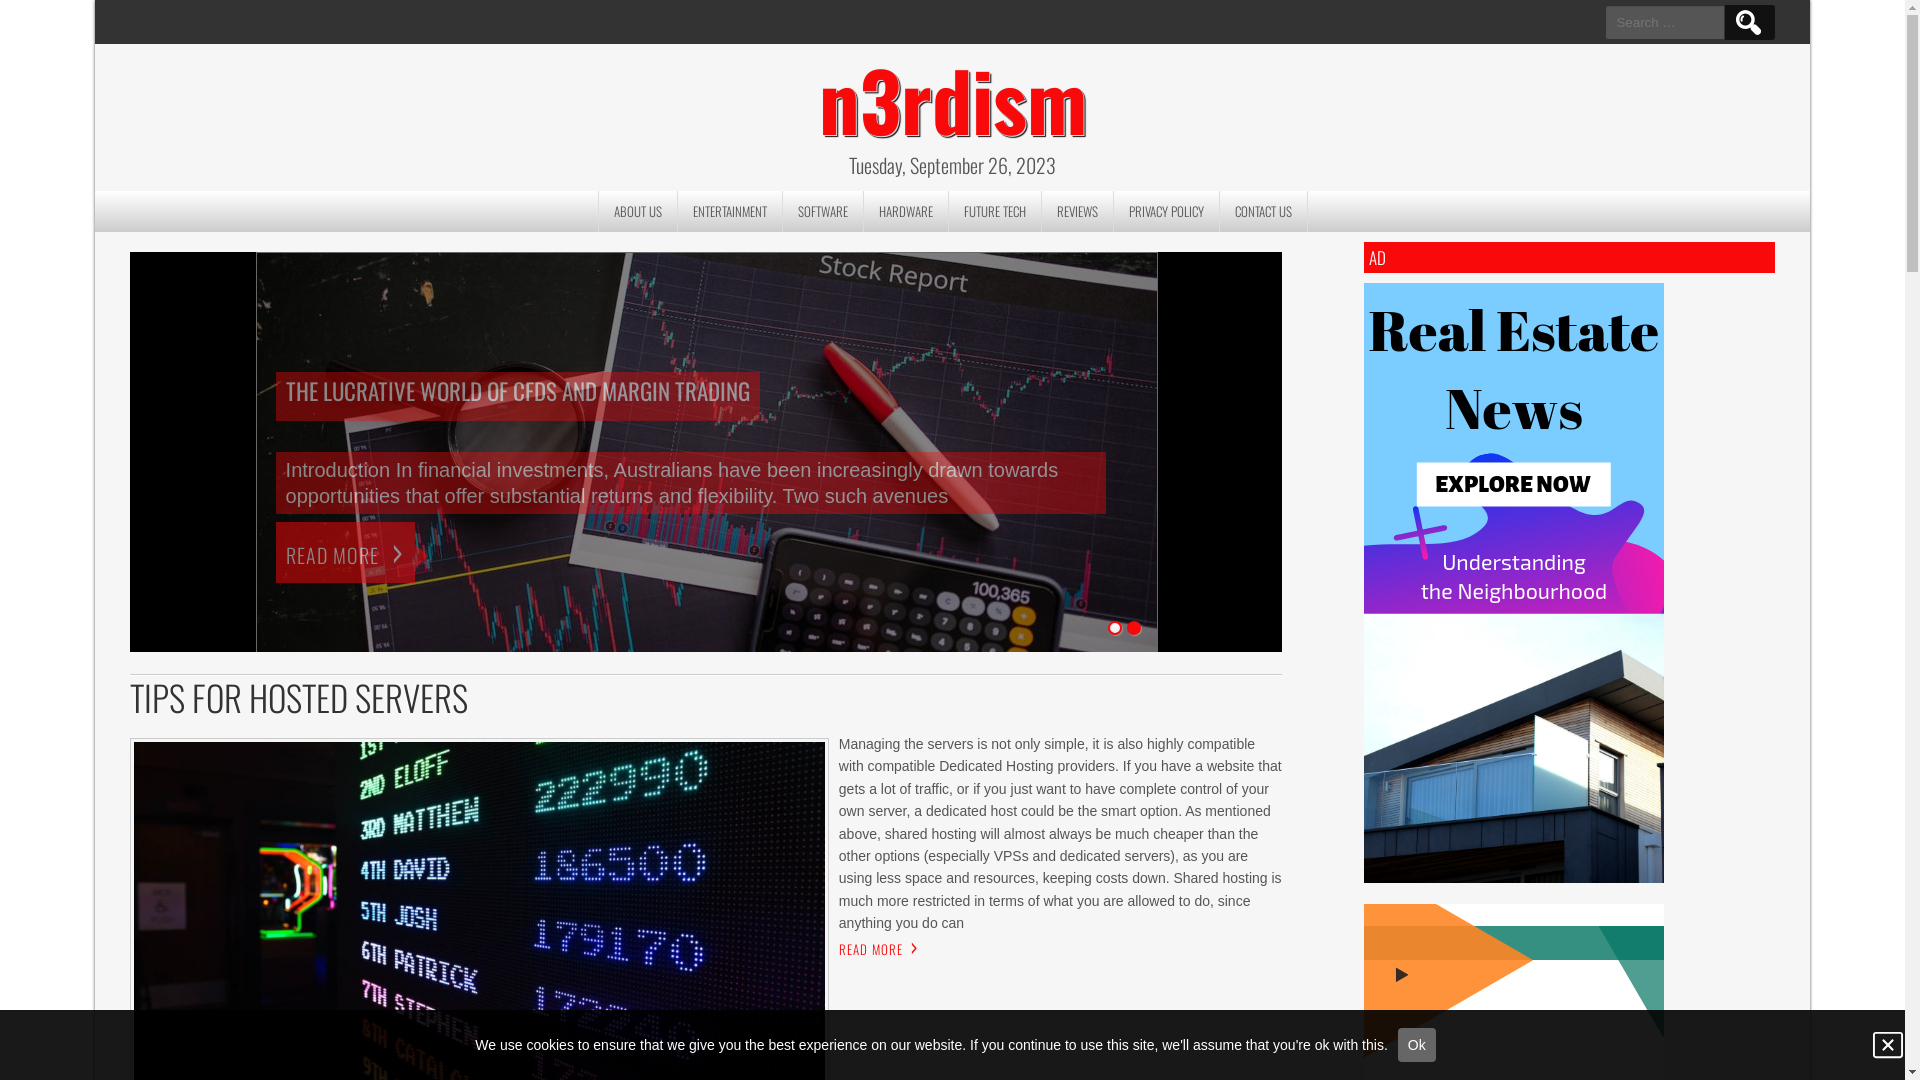 This screenshot has height=1080, width=1920. I want to click on PRIVACY POLICY, so click(1167, 212).